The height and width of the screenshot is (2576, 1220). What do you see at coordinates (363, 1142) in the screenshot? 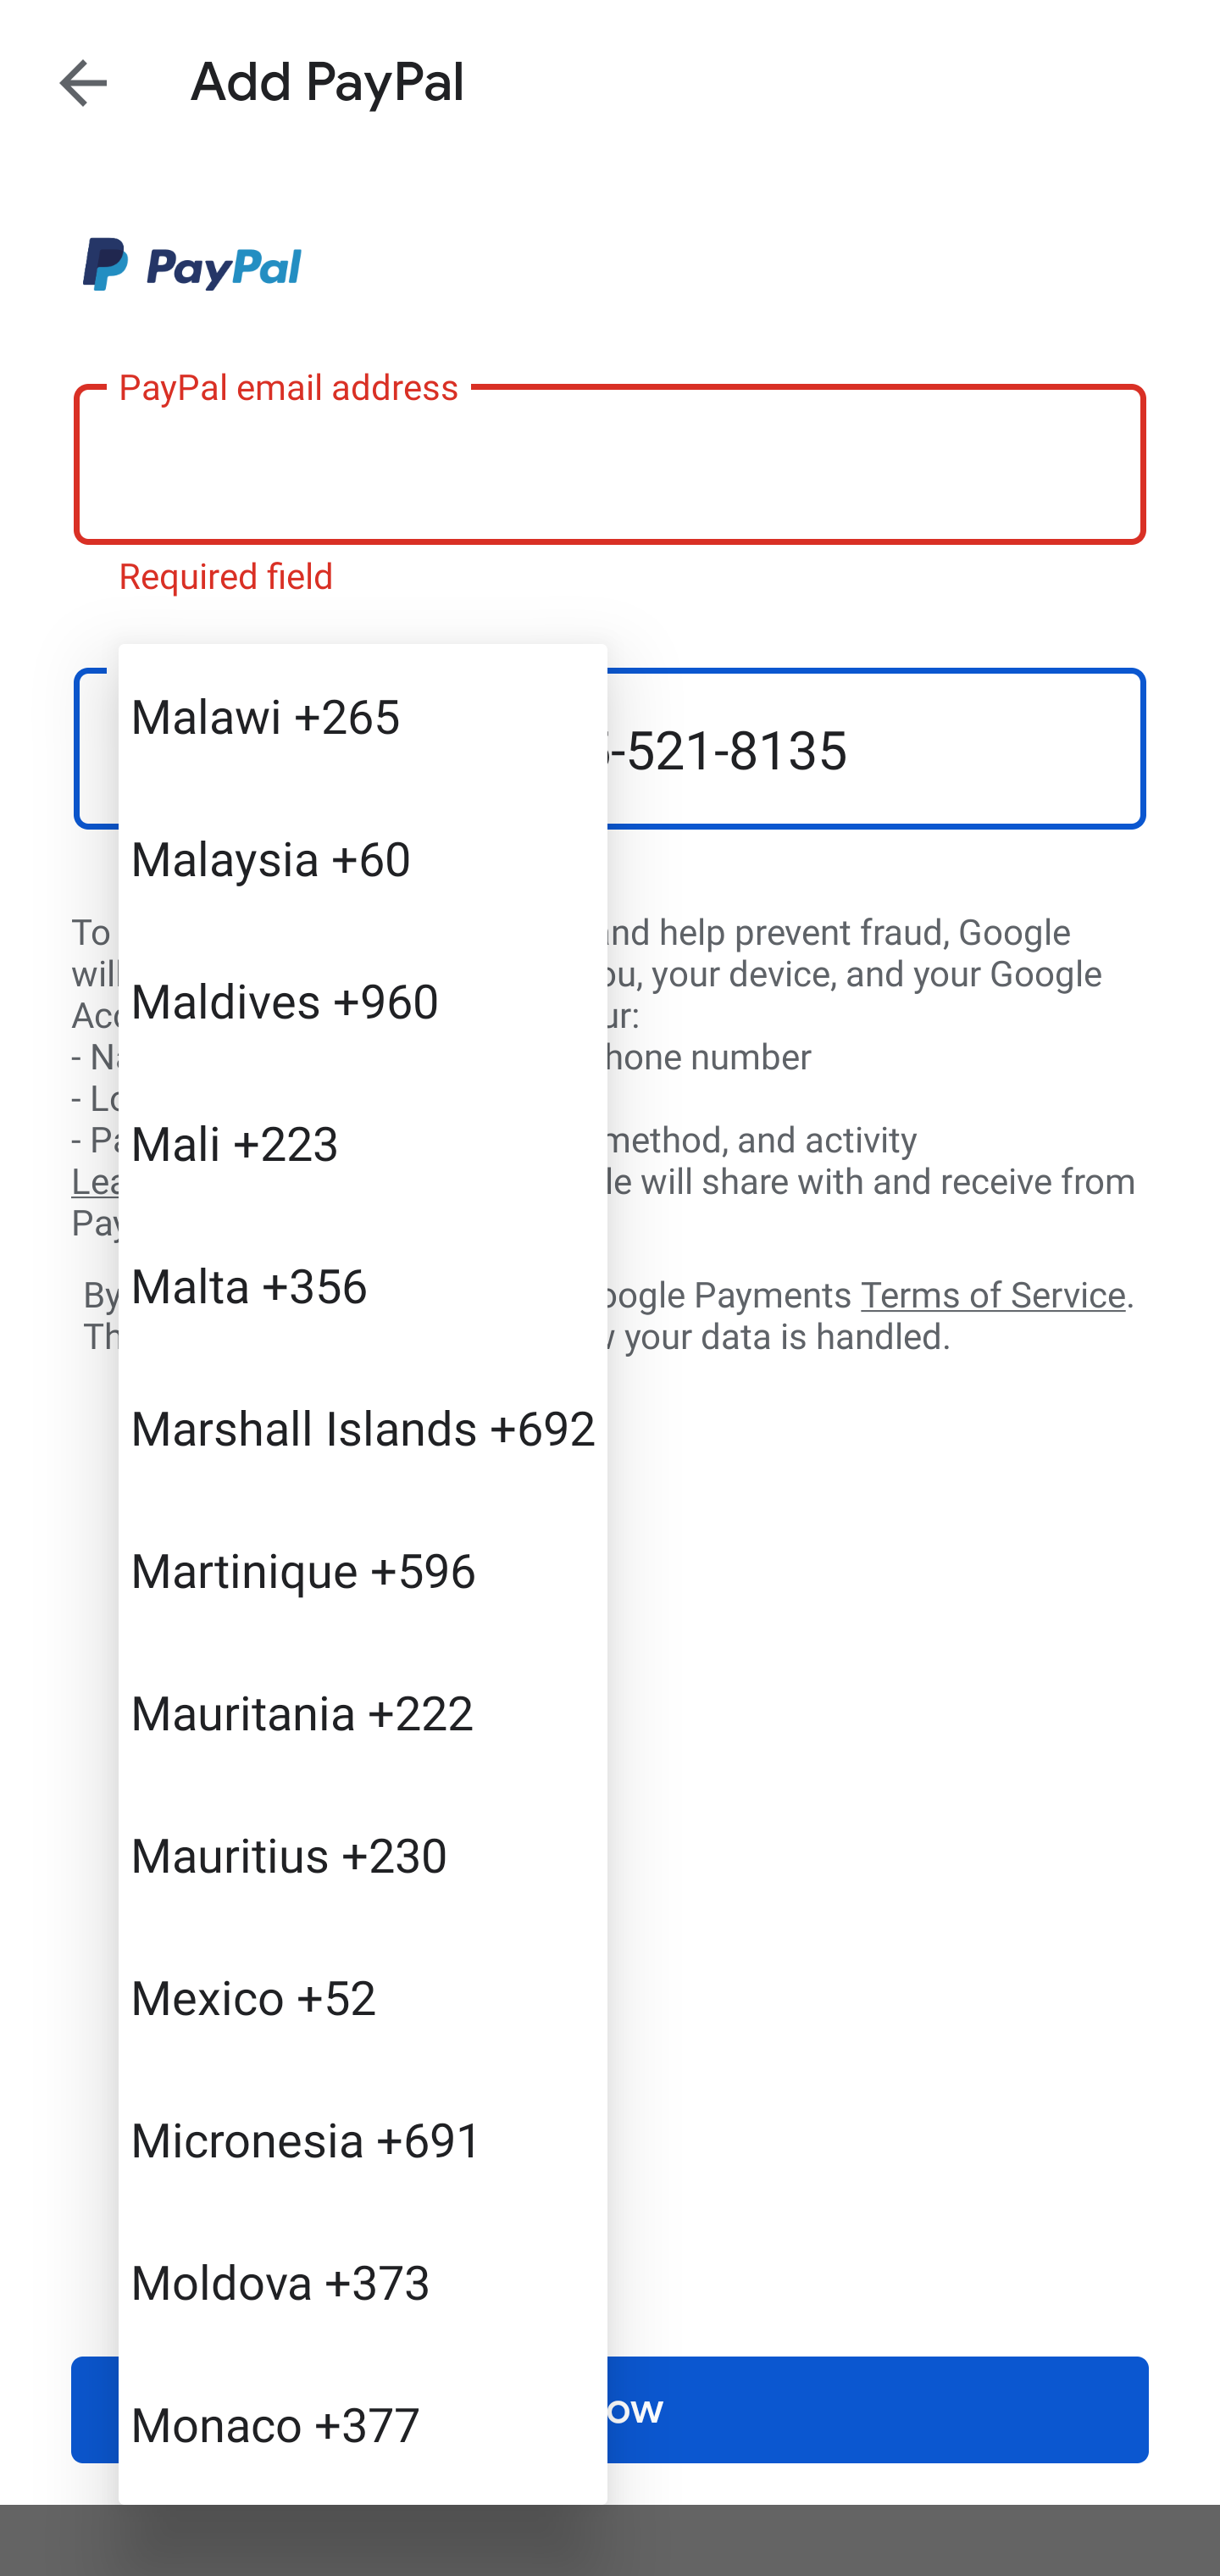
I see `Mali +223` at bounding box center [363, 1142].